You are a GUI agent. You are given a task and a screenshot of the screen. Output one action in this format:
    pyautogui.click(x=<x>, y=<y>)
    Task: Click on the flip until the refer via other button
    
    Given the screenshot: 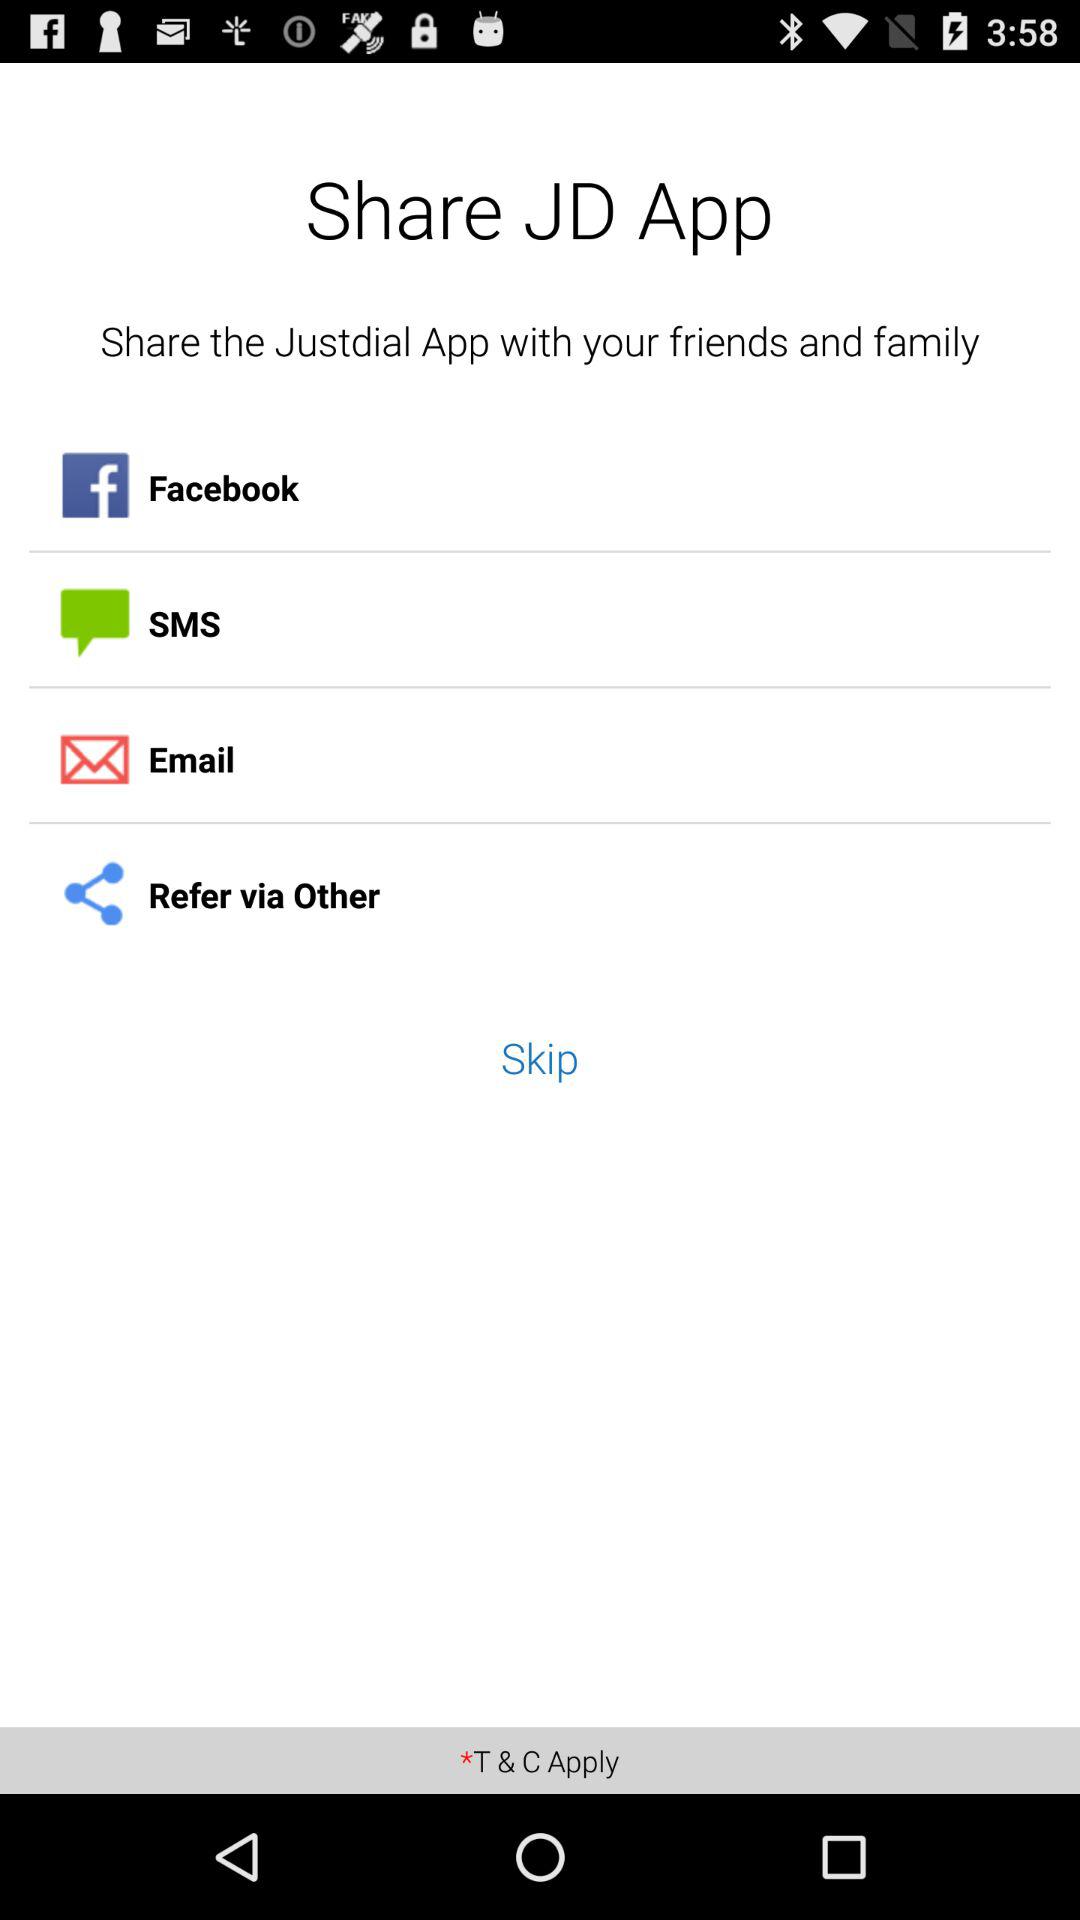 What is the action you would take?
    pyautogui.click(x=540, y=895)
    